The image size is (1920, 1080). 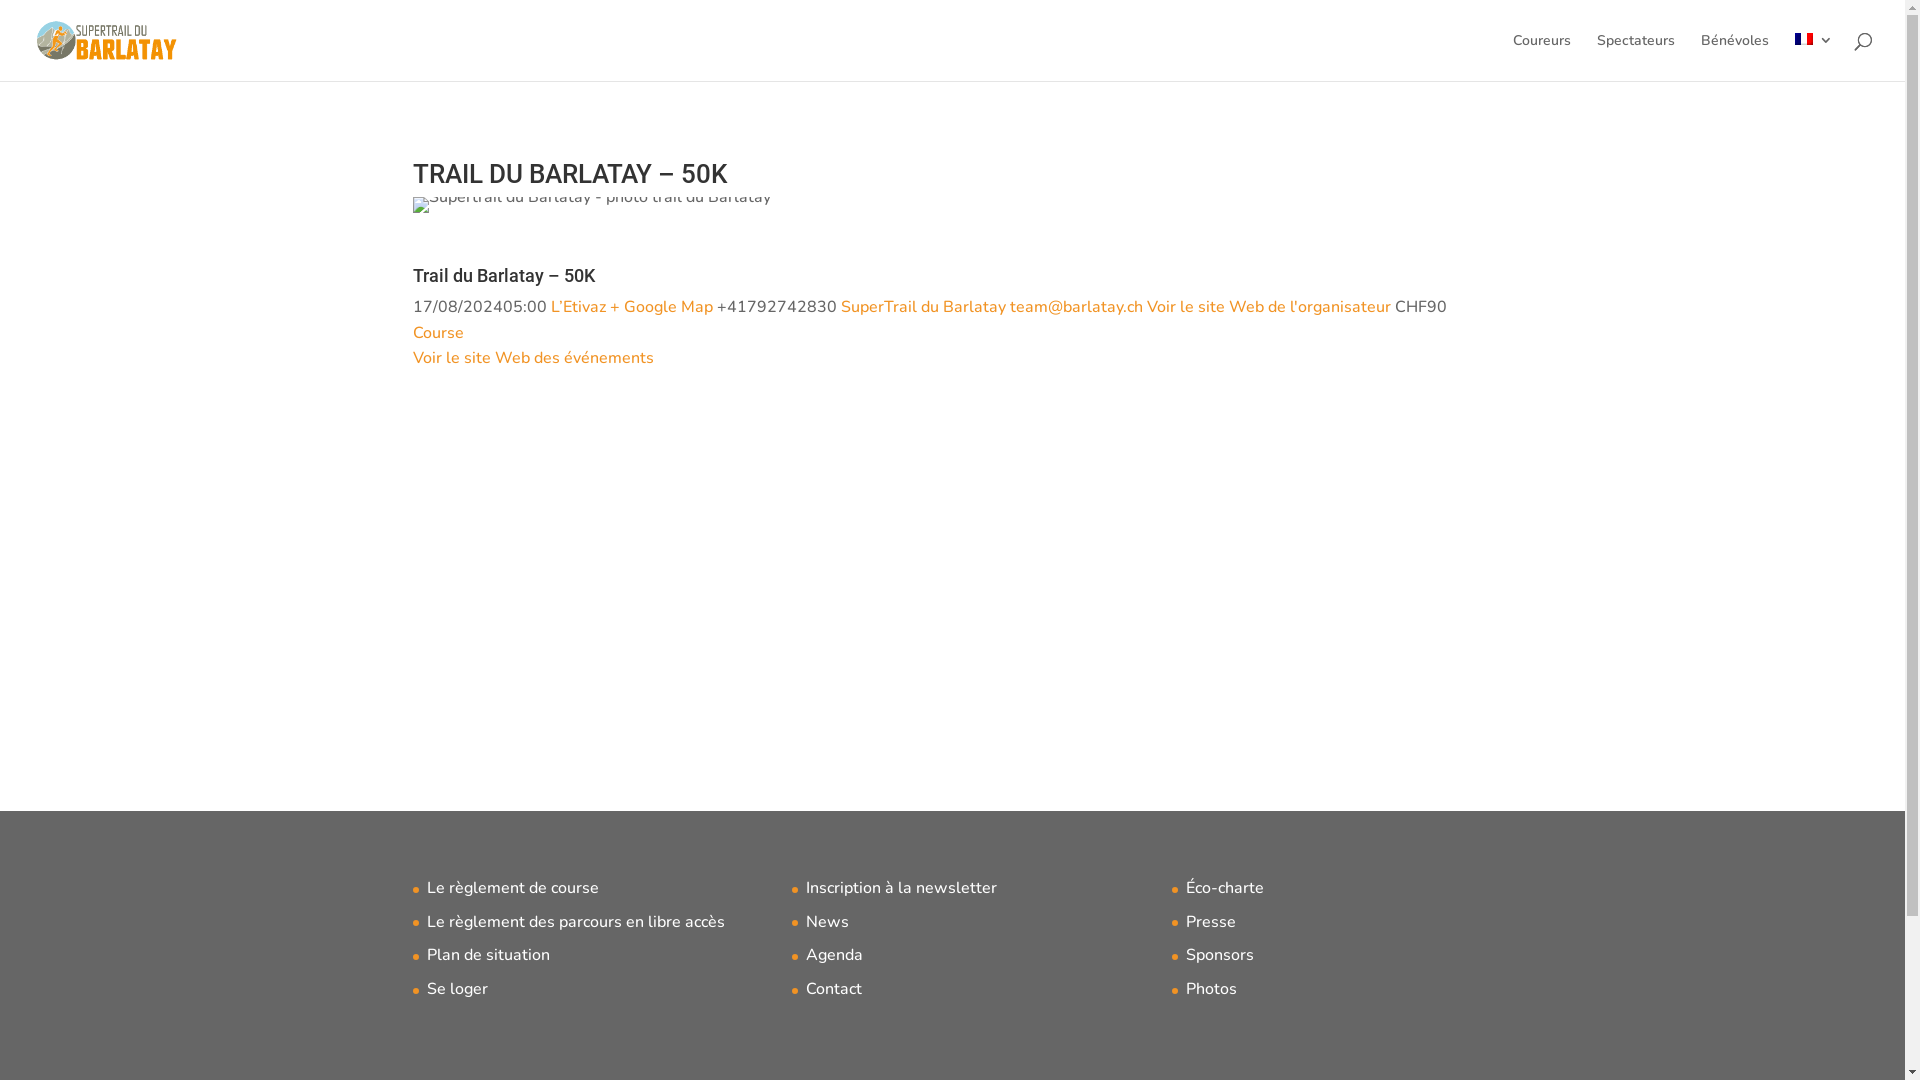 I want to click on trail, so click(x=591, y=205).